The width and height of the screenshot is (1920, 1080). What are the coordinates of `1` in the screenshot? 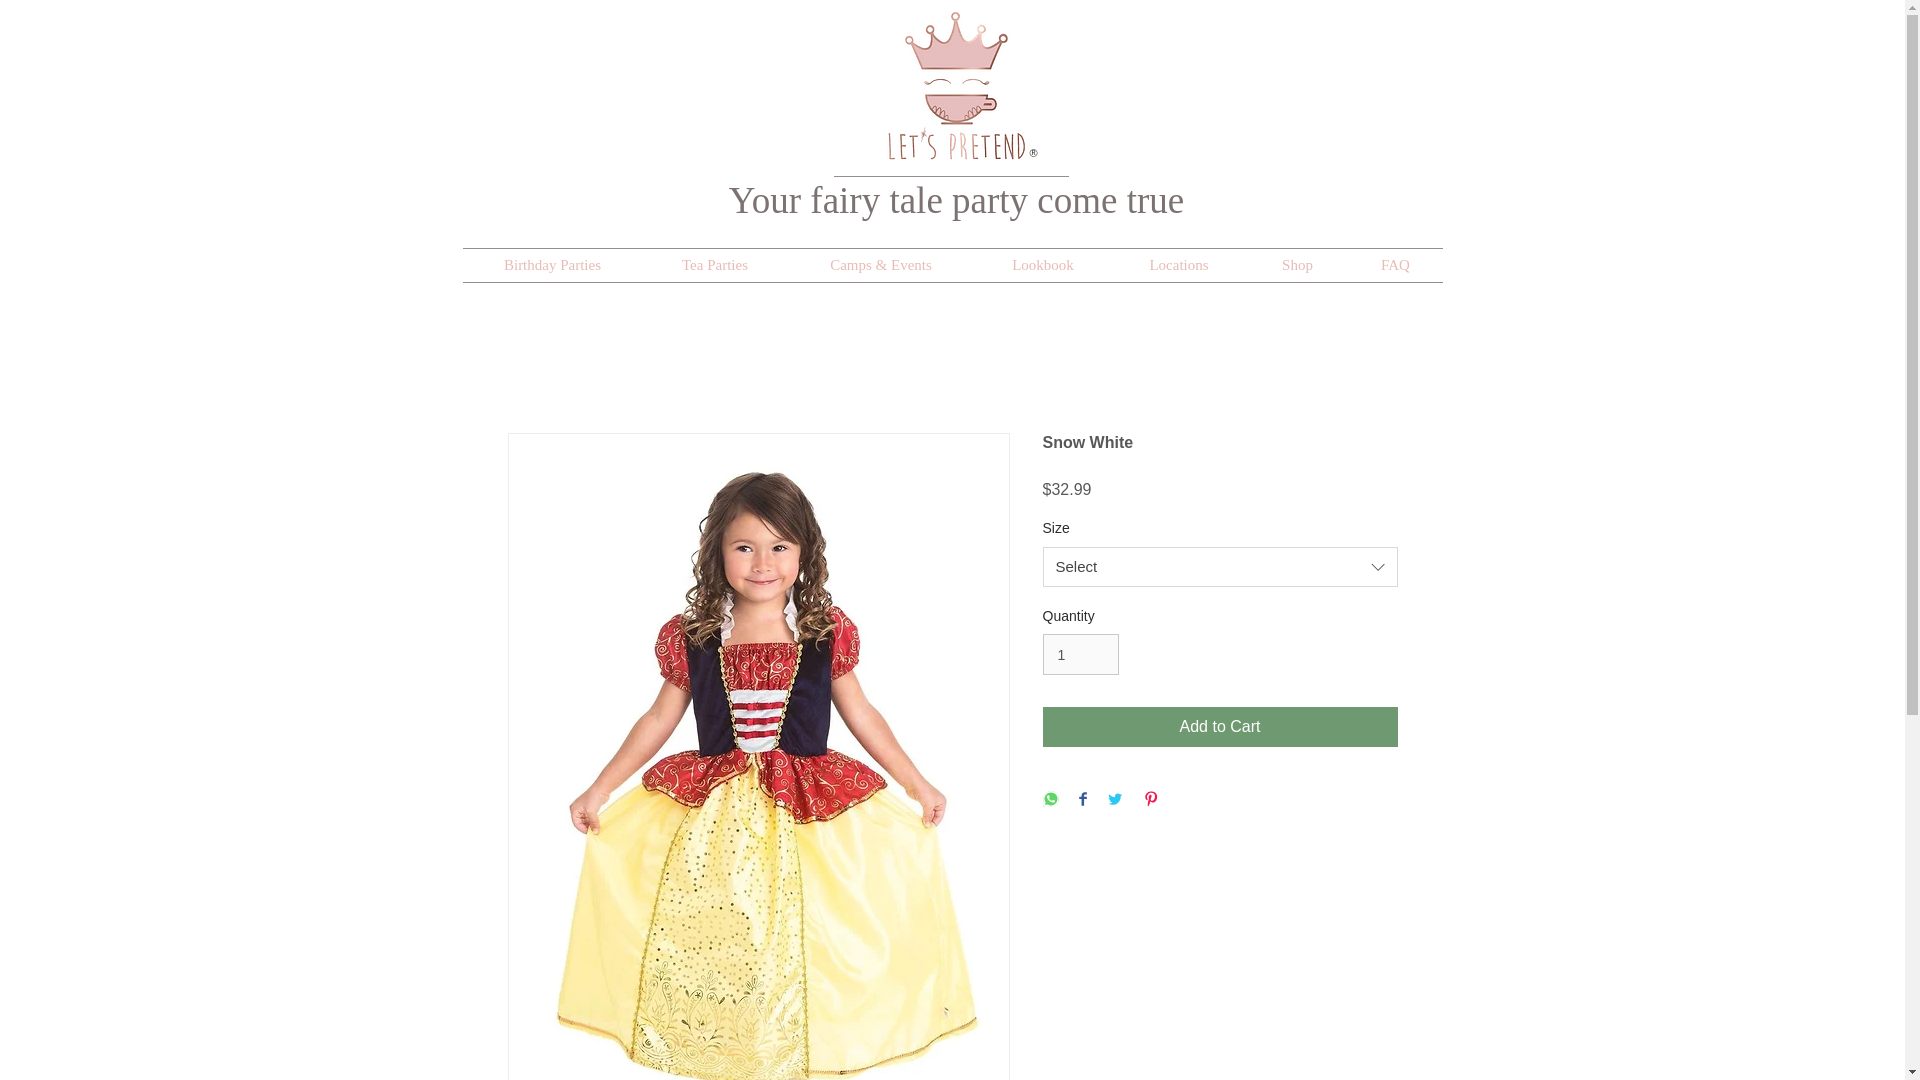 It's located at (1080, 654).